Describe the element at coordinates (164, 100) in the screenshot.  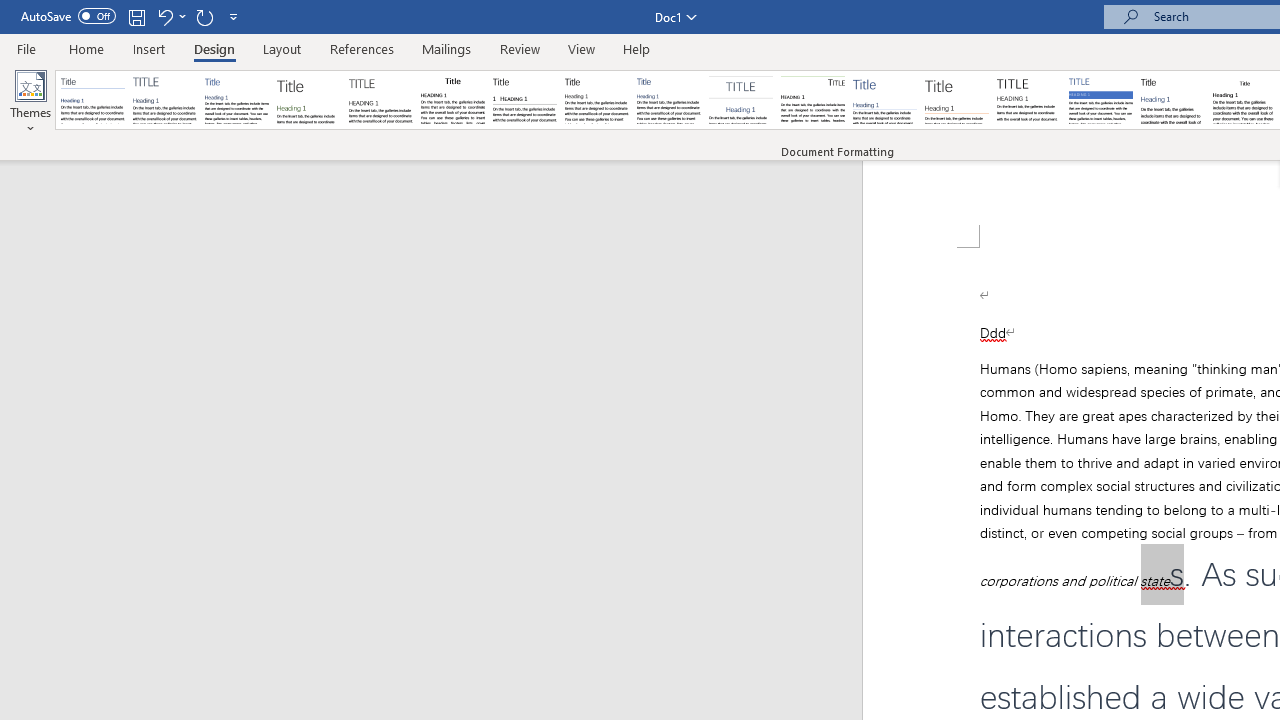
I see `Basic (Elegant)` at that location.